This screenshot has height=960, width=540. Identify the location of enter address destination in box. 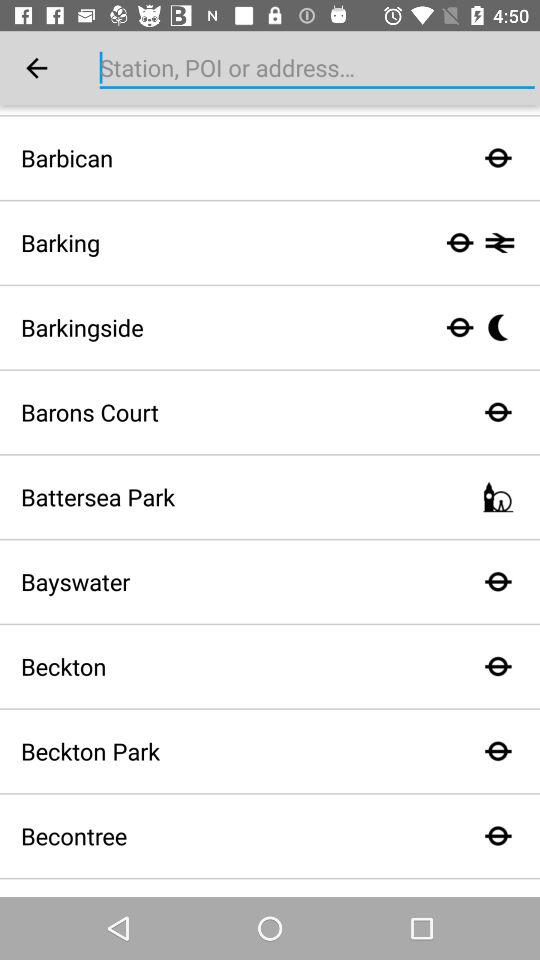
(317, 68).